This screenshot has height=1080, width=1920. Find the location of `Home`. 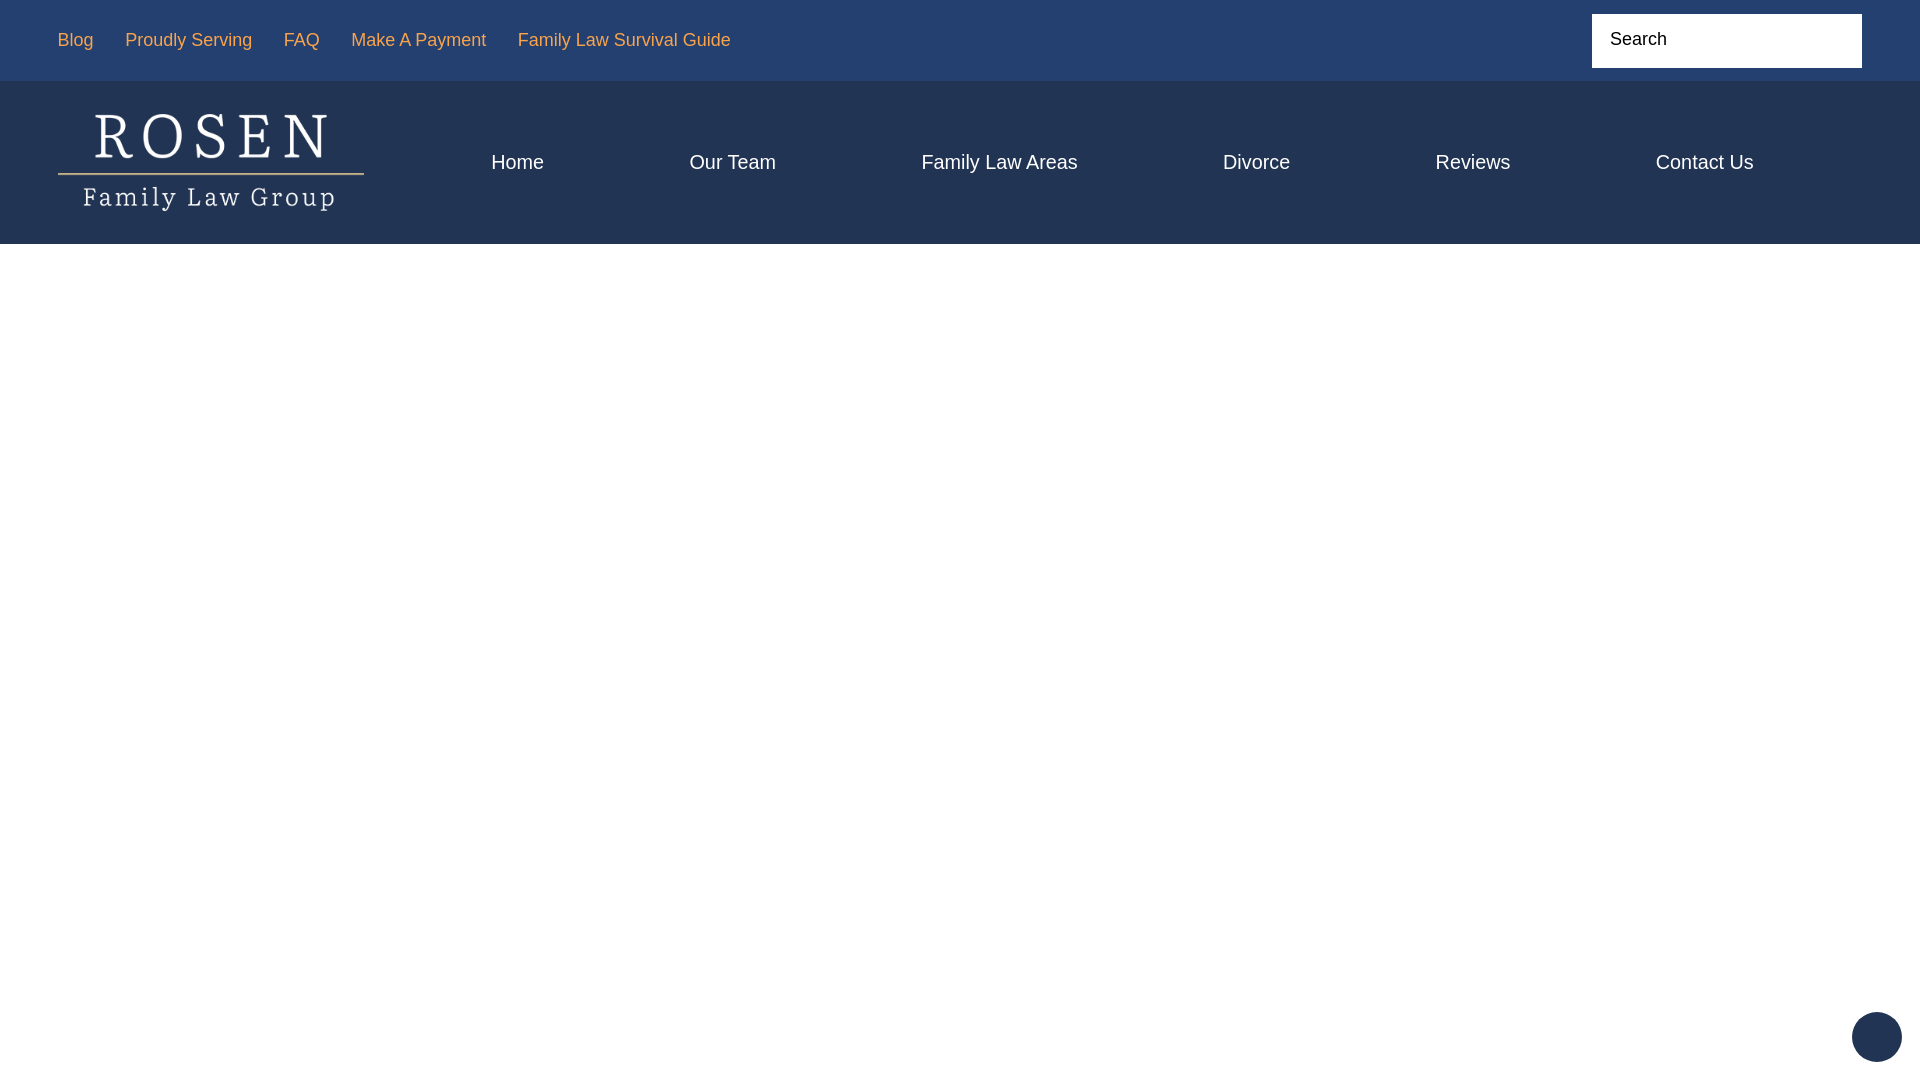

Home is located at coordinates (517, 162).